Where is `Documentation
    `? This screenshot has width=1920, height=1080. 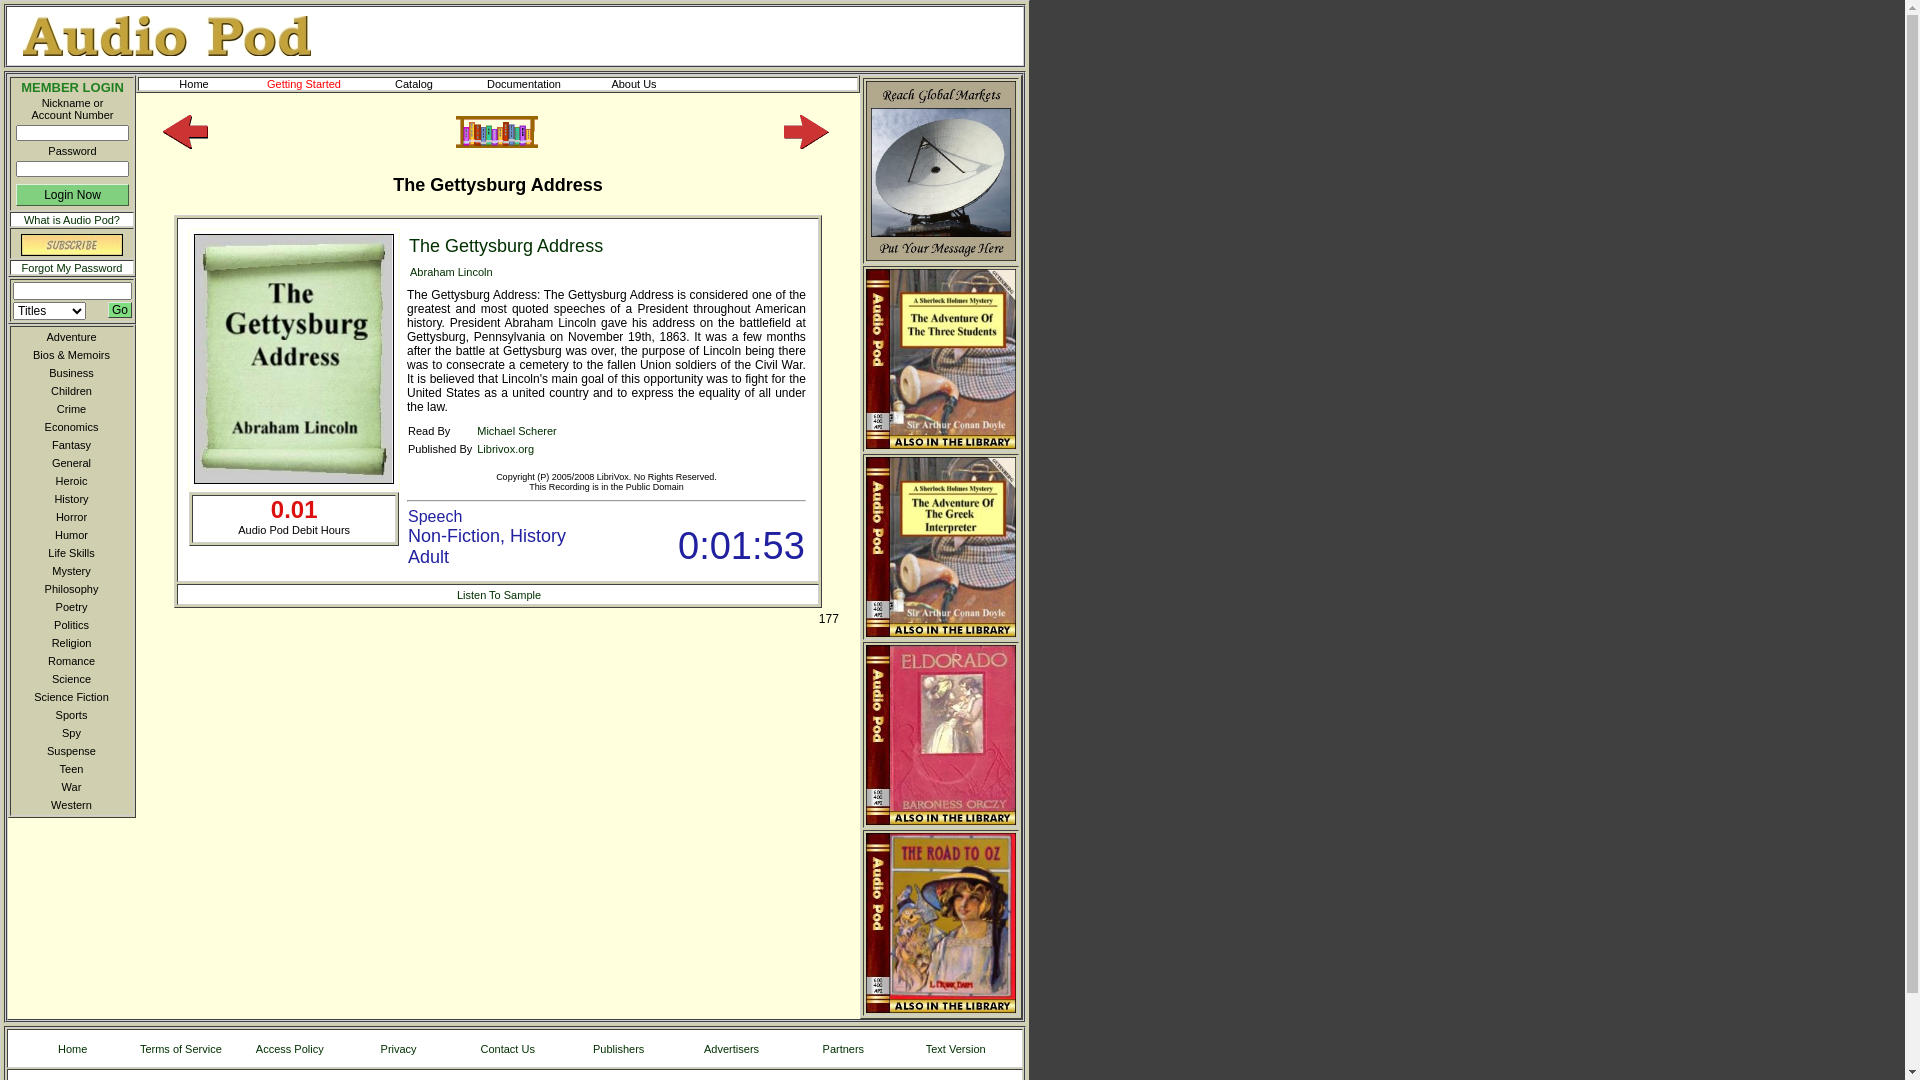
Documentation
     is located at coordinates (524, 84).